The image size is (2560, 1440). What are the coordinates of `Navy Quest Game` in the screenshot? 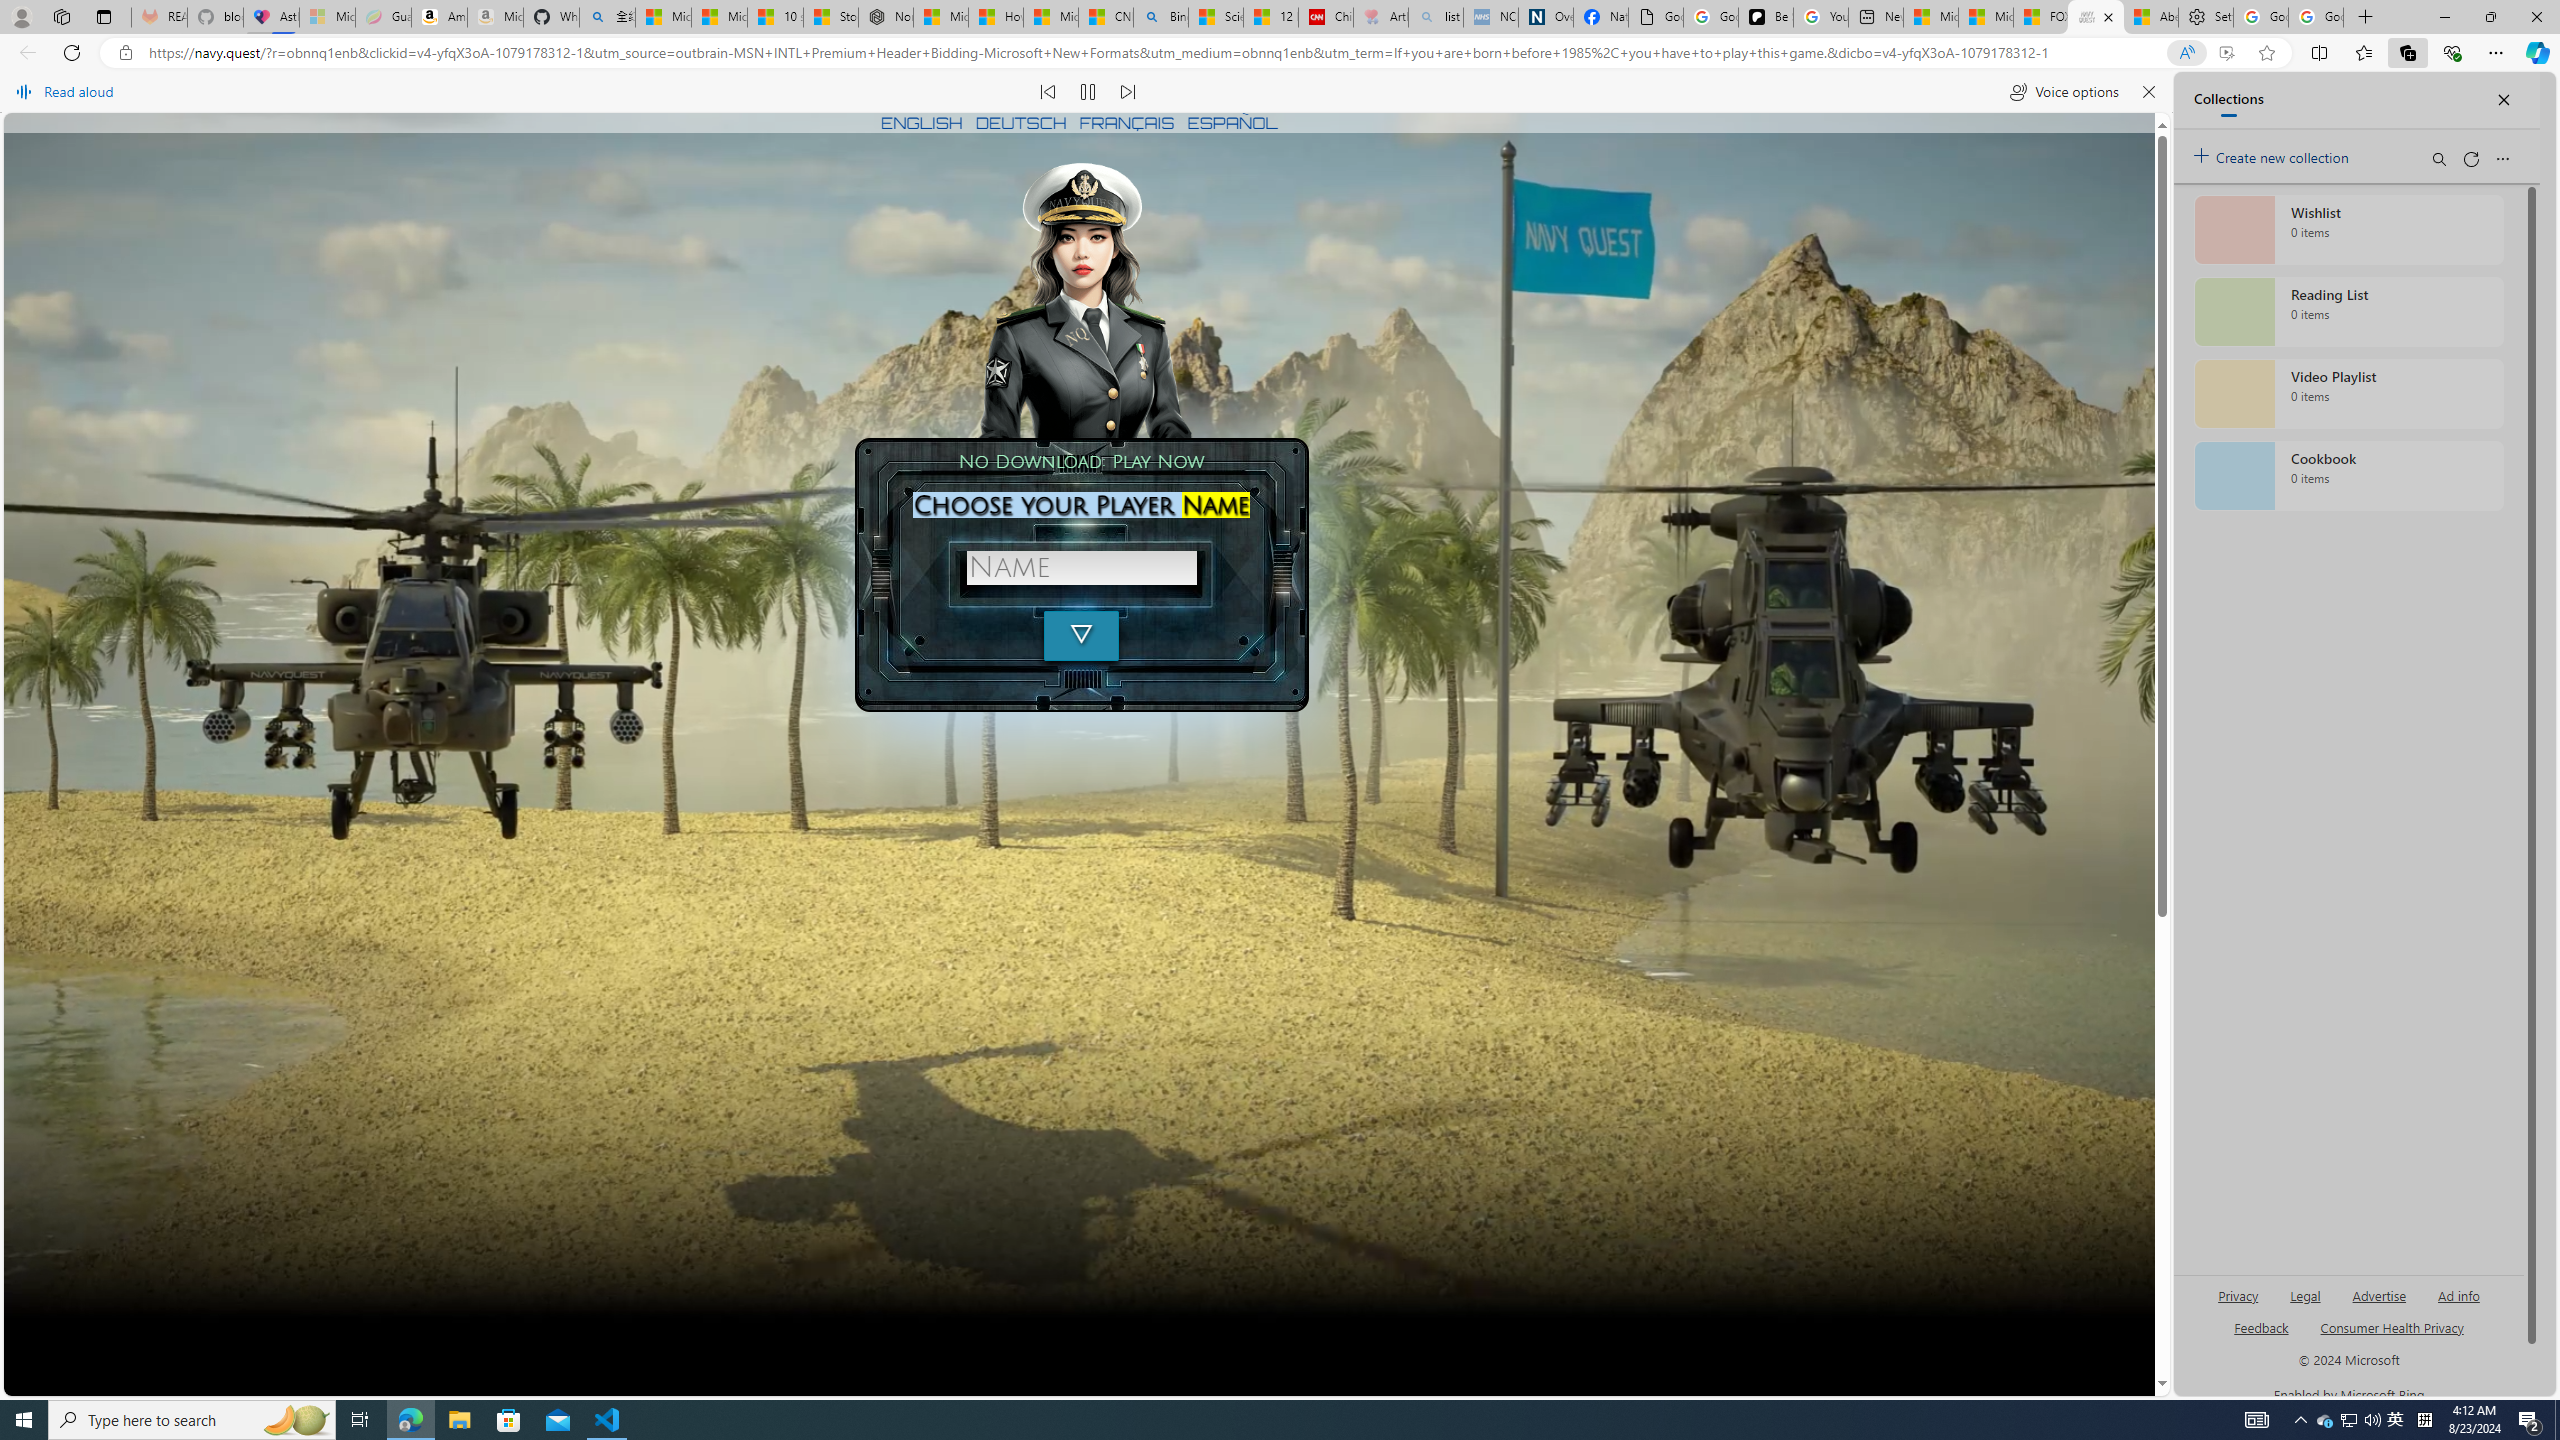 It's located at (1172, 1338).